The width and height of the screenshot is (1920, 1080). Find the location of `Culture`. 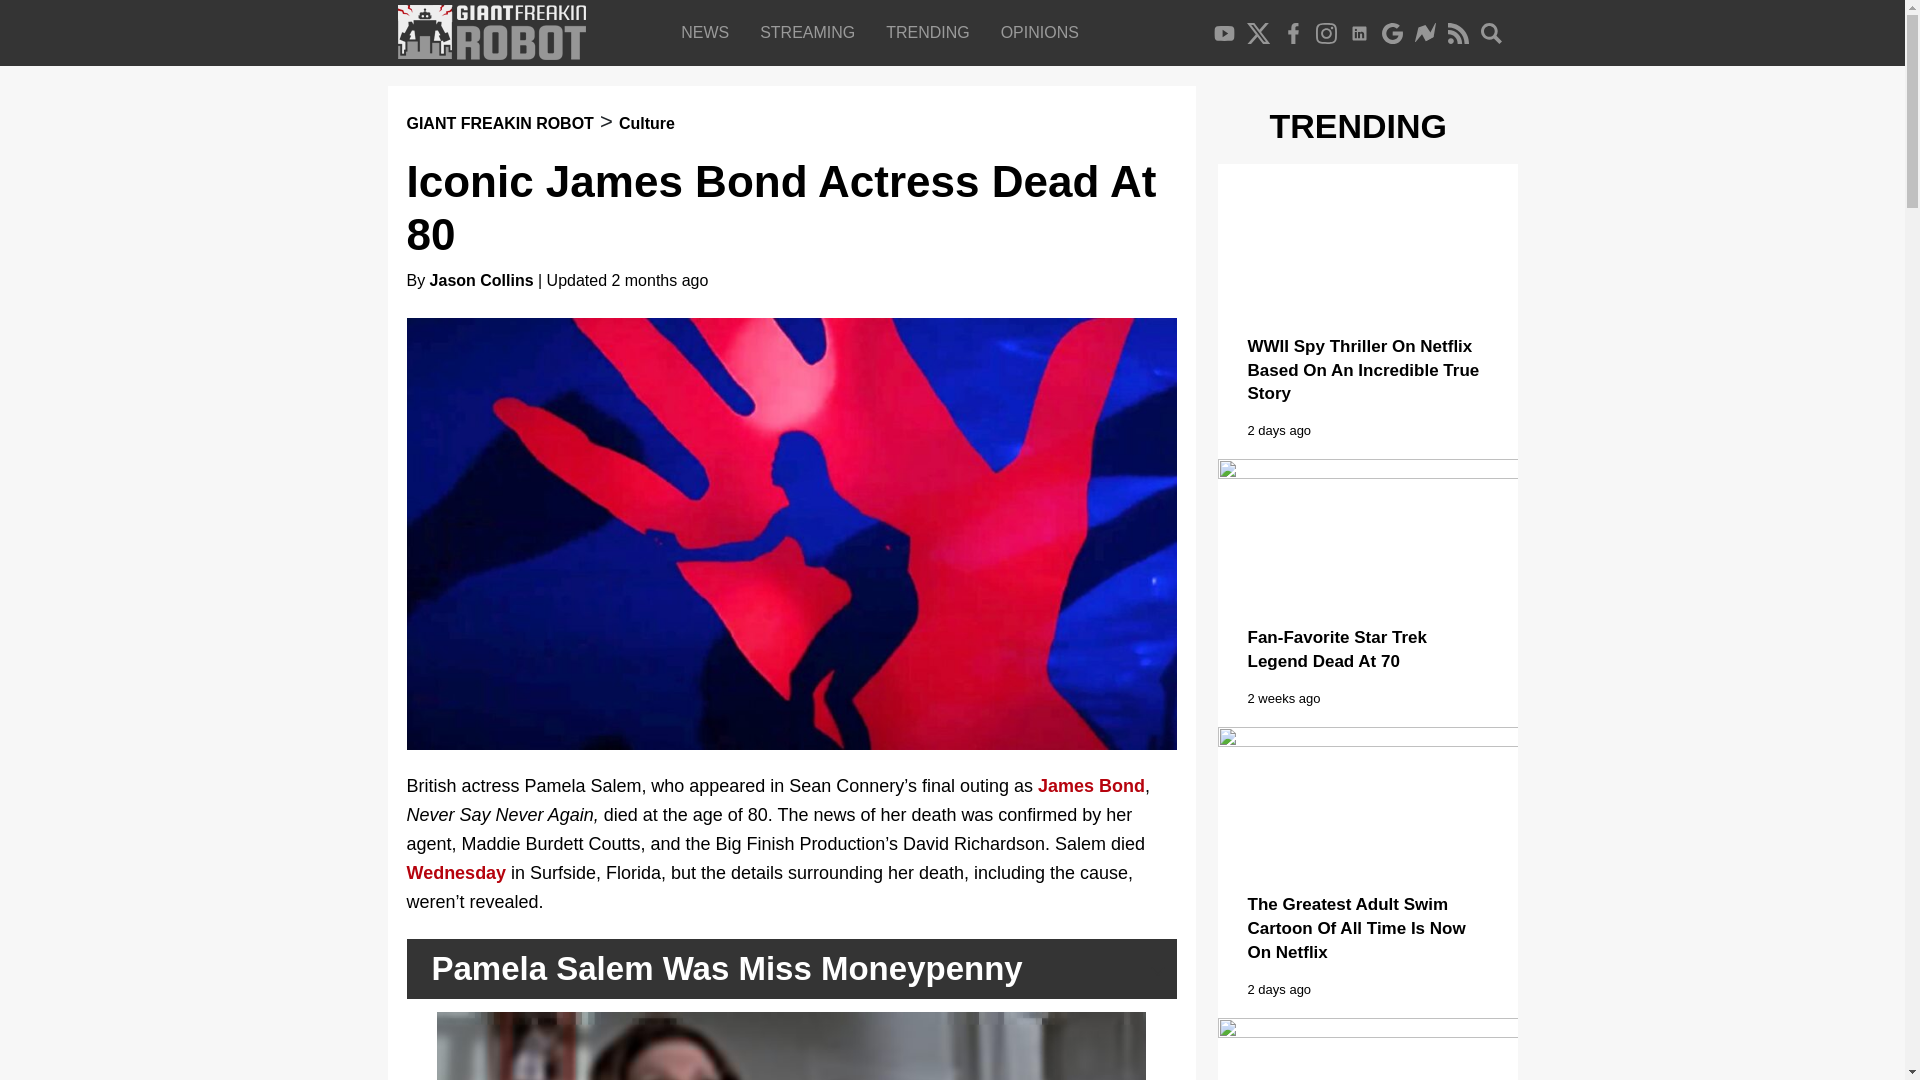

Culture is located at coordinates (646, 122).